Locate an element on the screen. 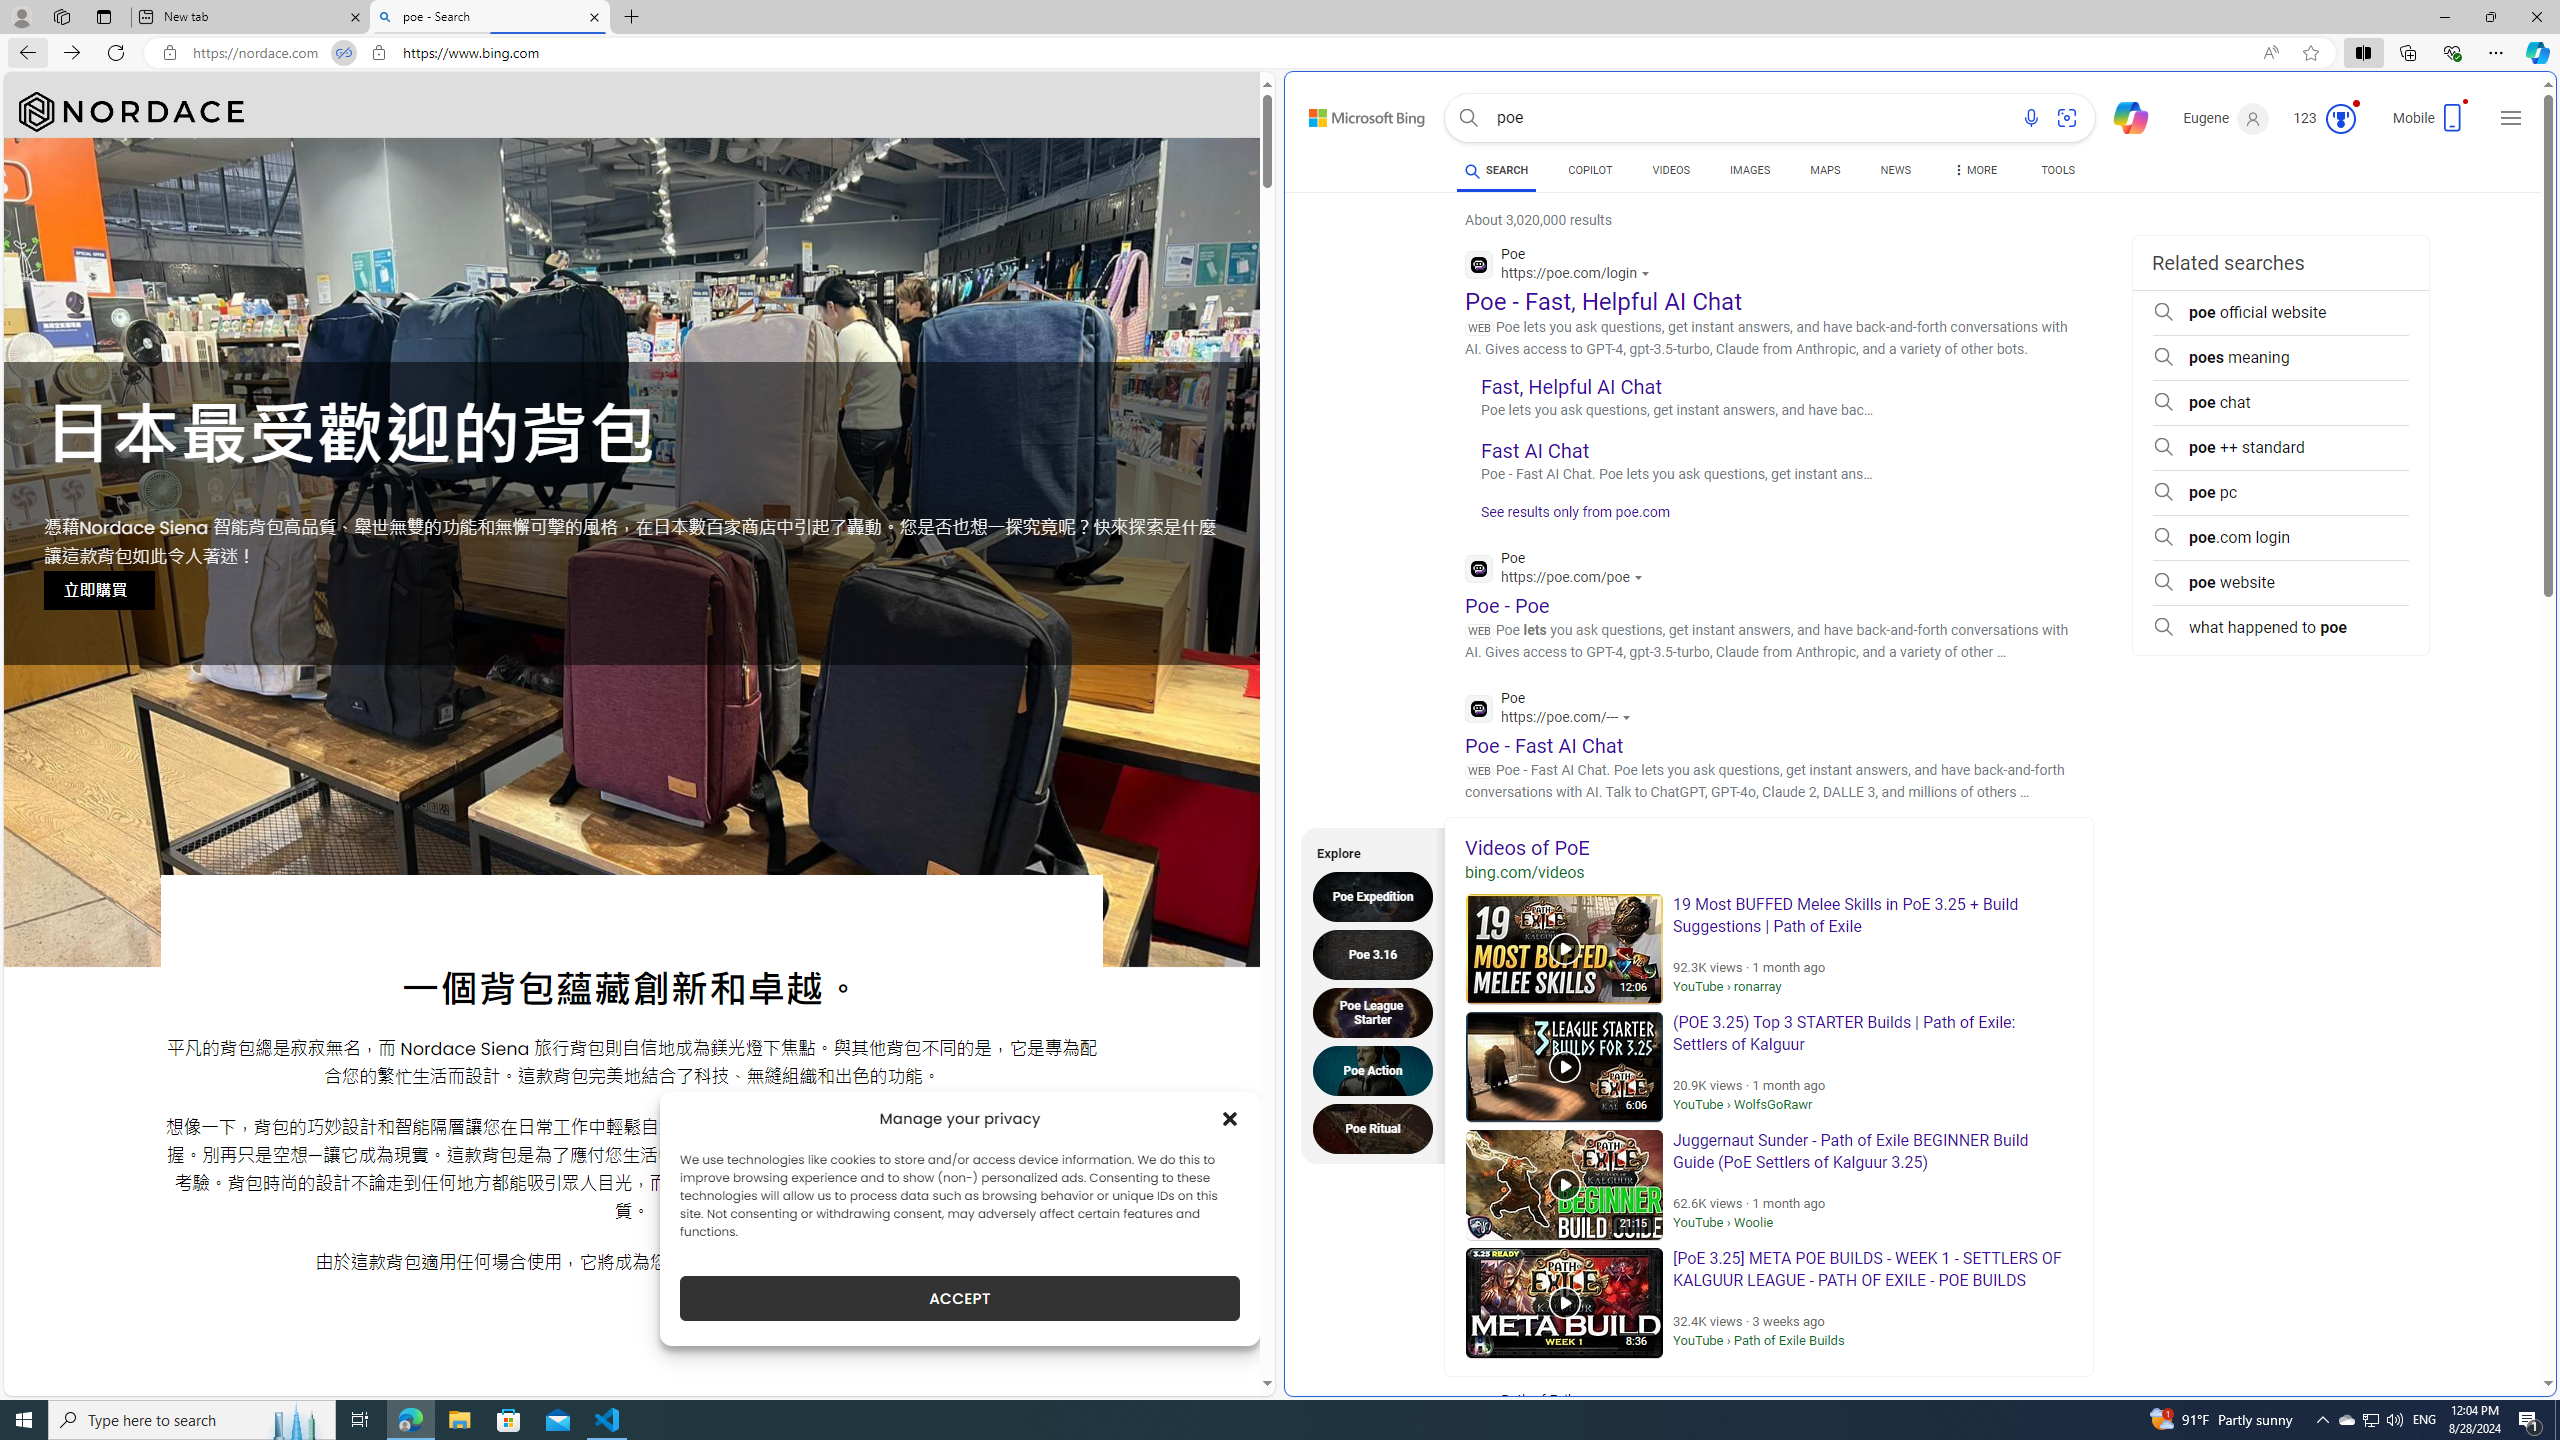  what happened to poe is located at coordinates (2280, 628).